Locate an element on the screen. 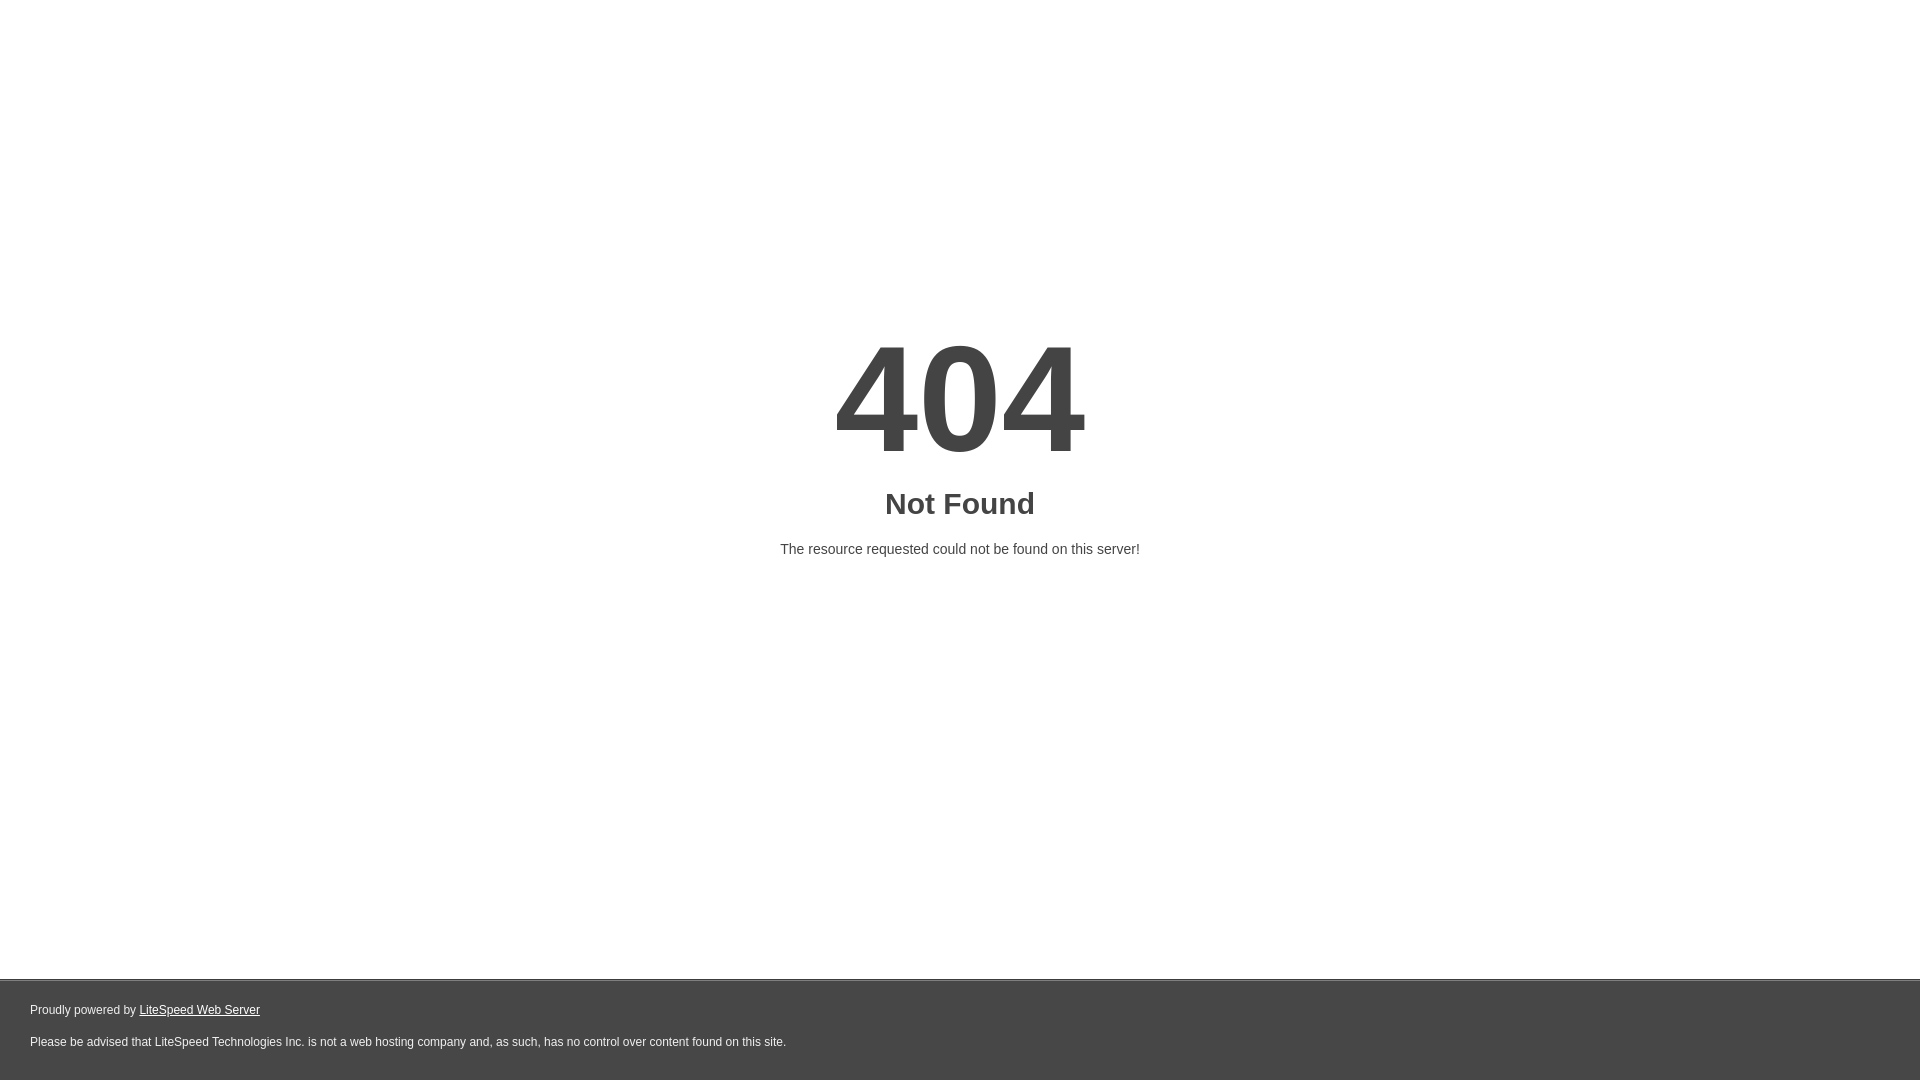 The width and height of the screenshot is (1920, 1080). LiteSpeed Web Server is located at coordinates (200, 1010).